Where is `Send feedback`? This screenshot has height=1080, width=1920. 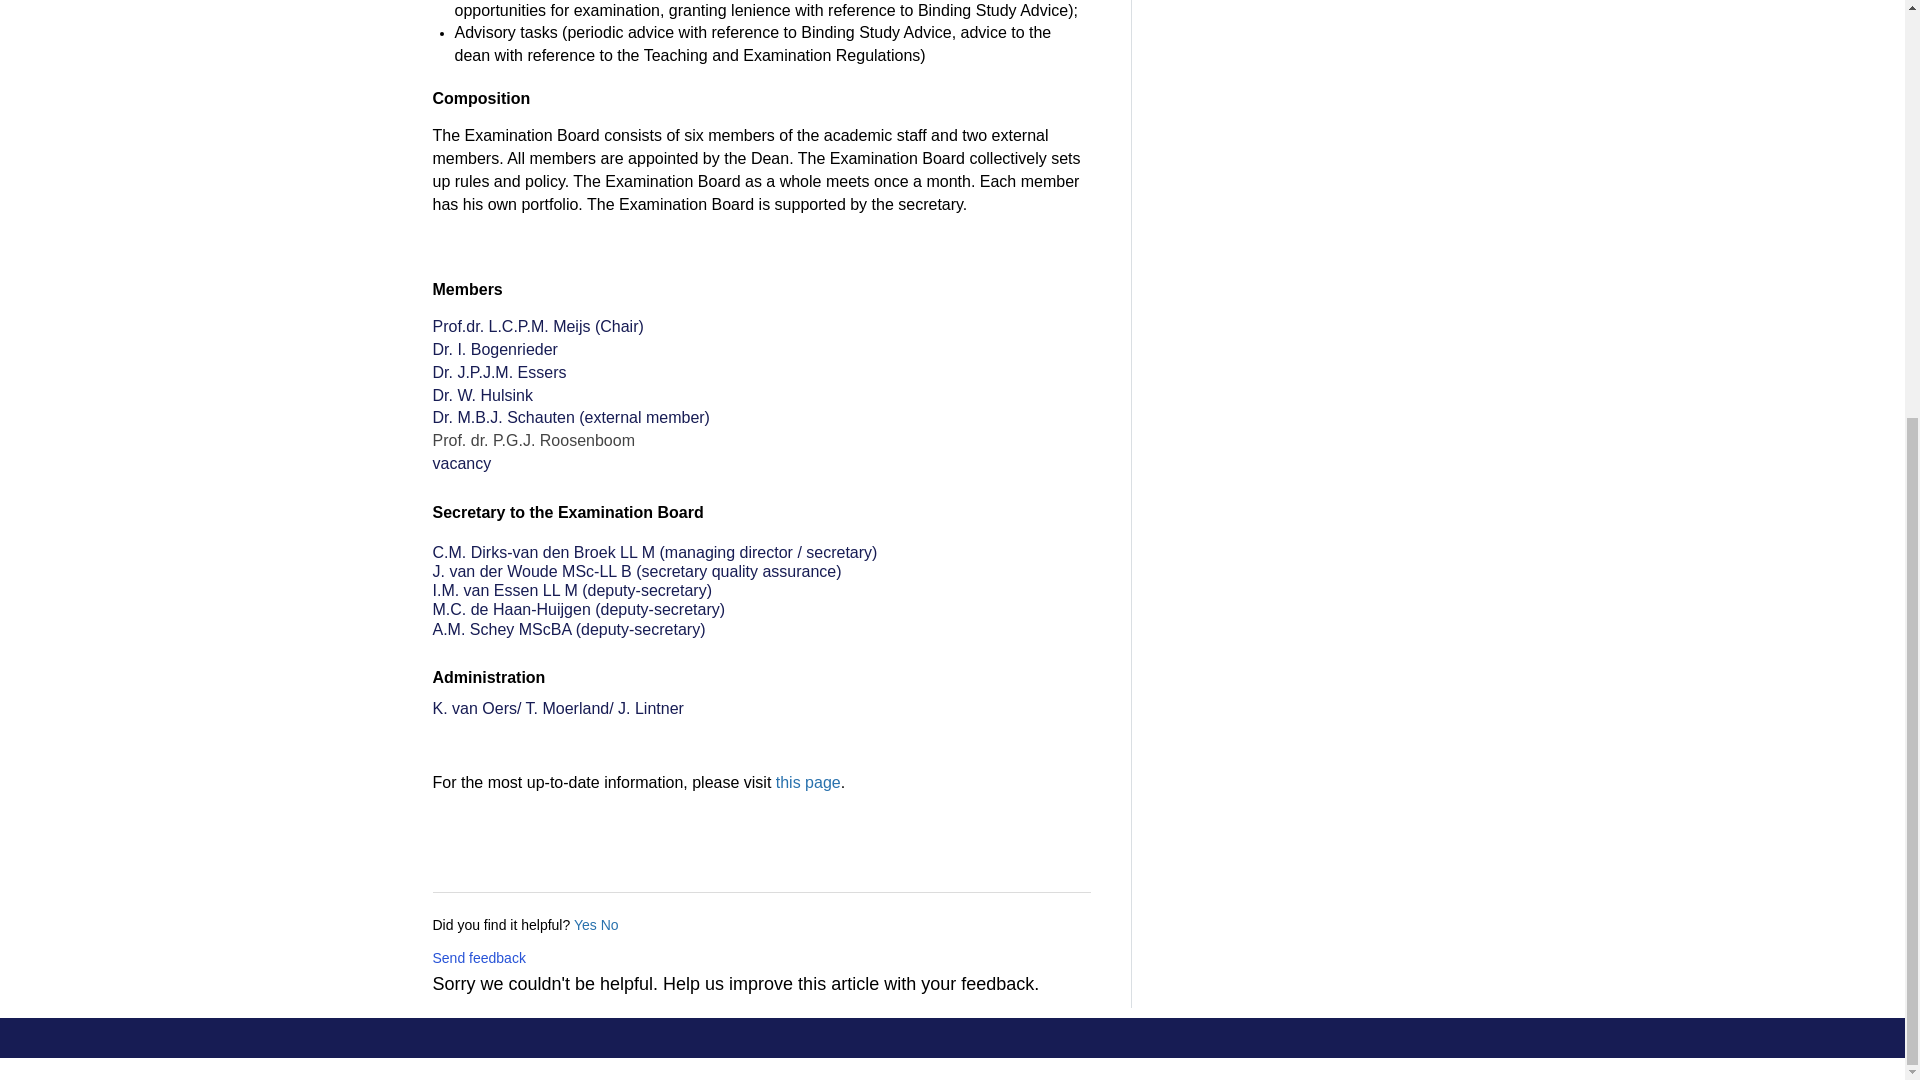 Send feedback is located at coordinates (478, 958).